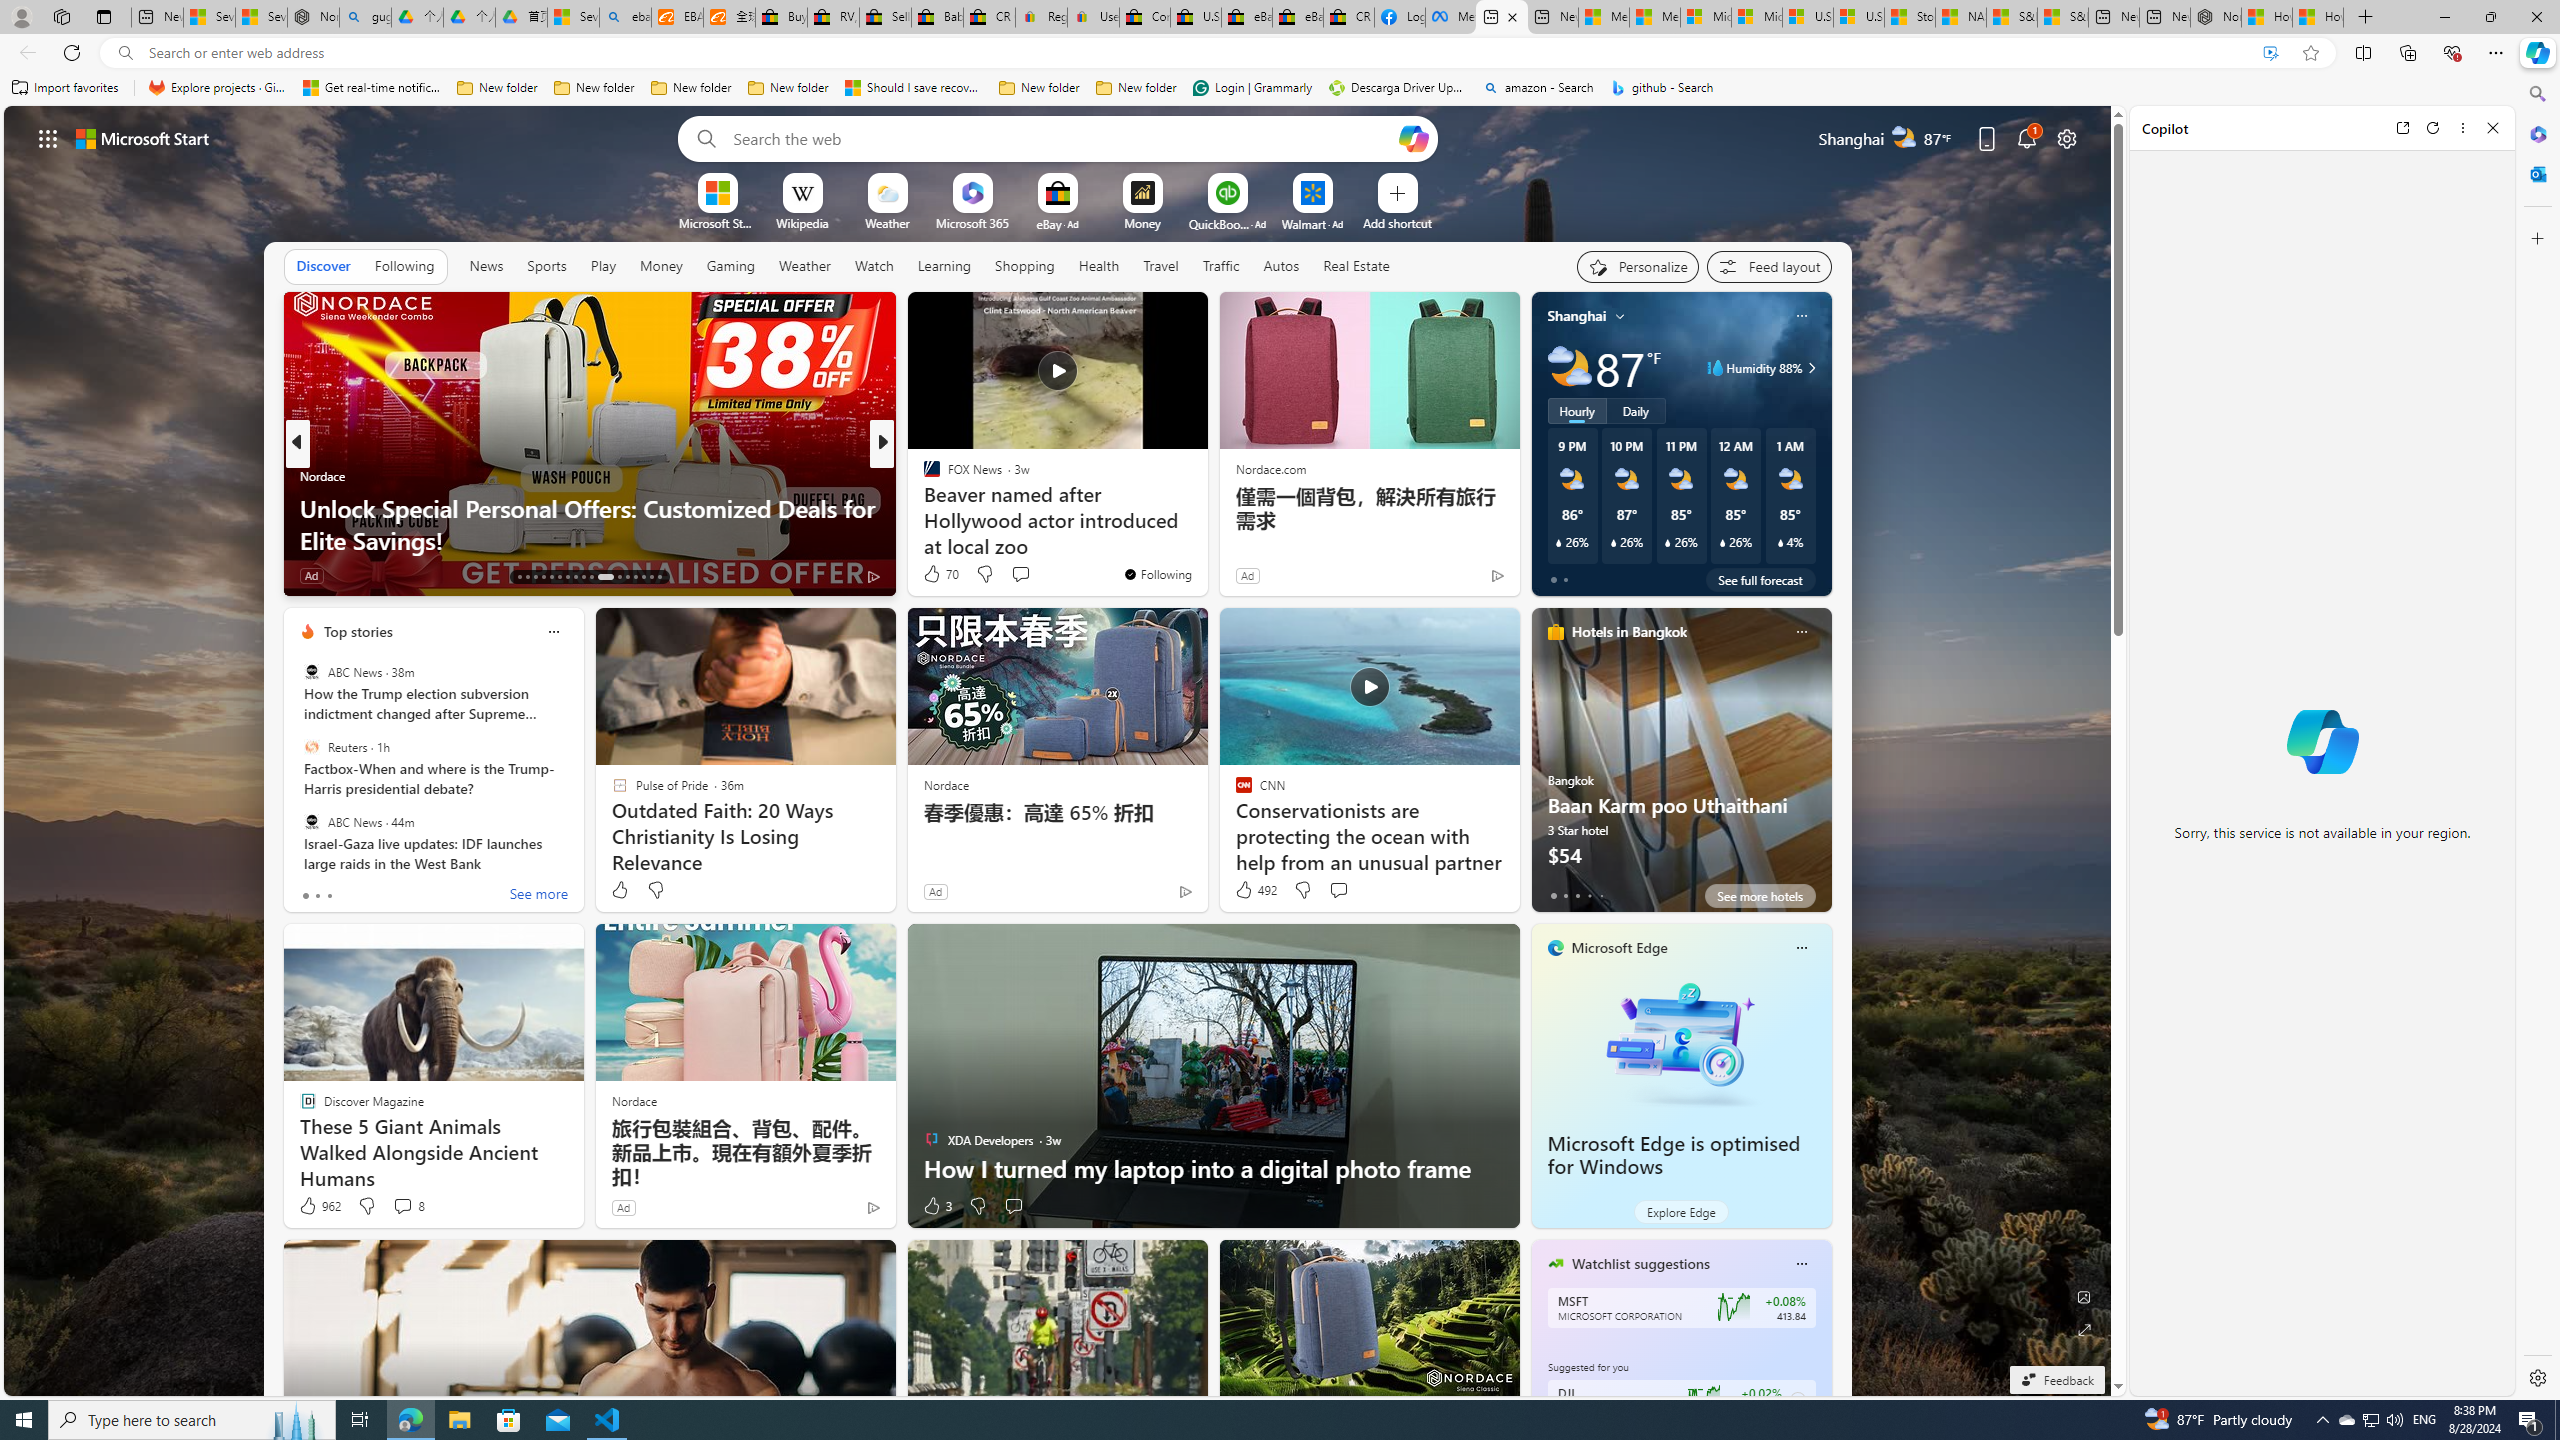  I want to click on tab-4, so click(1600, 895).